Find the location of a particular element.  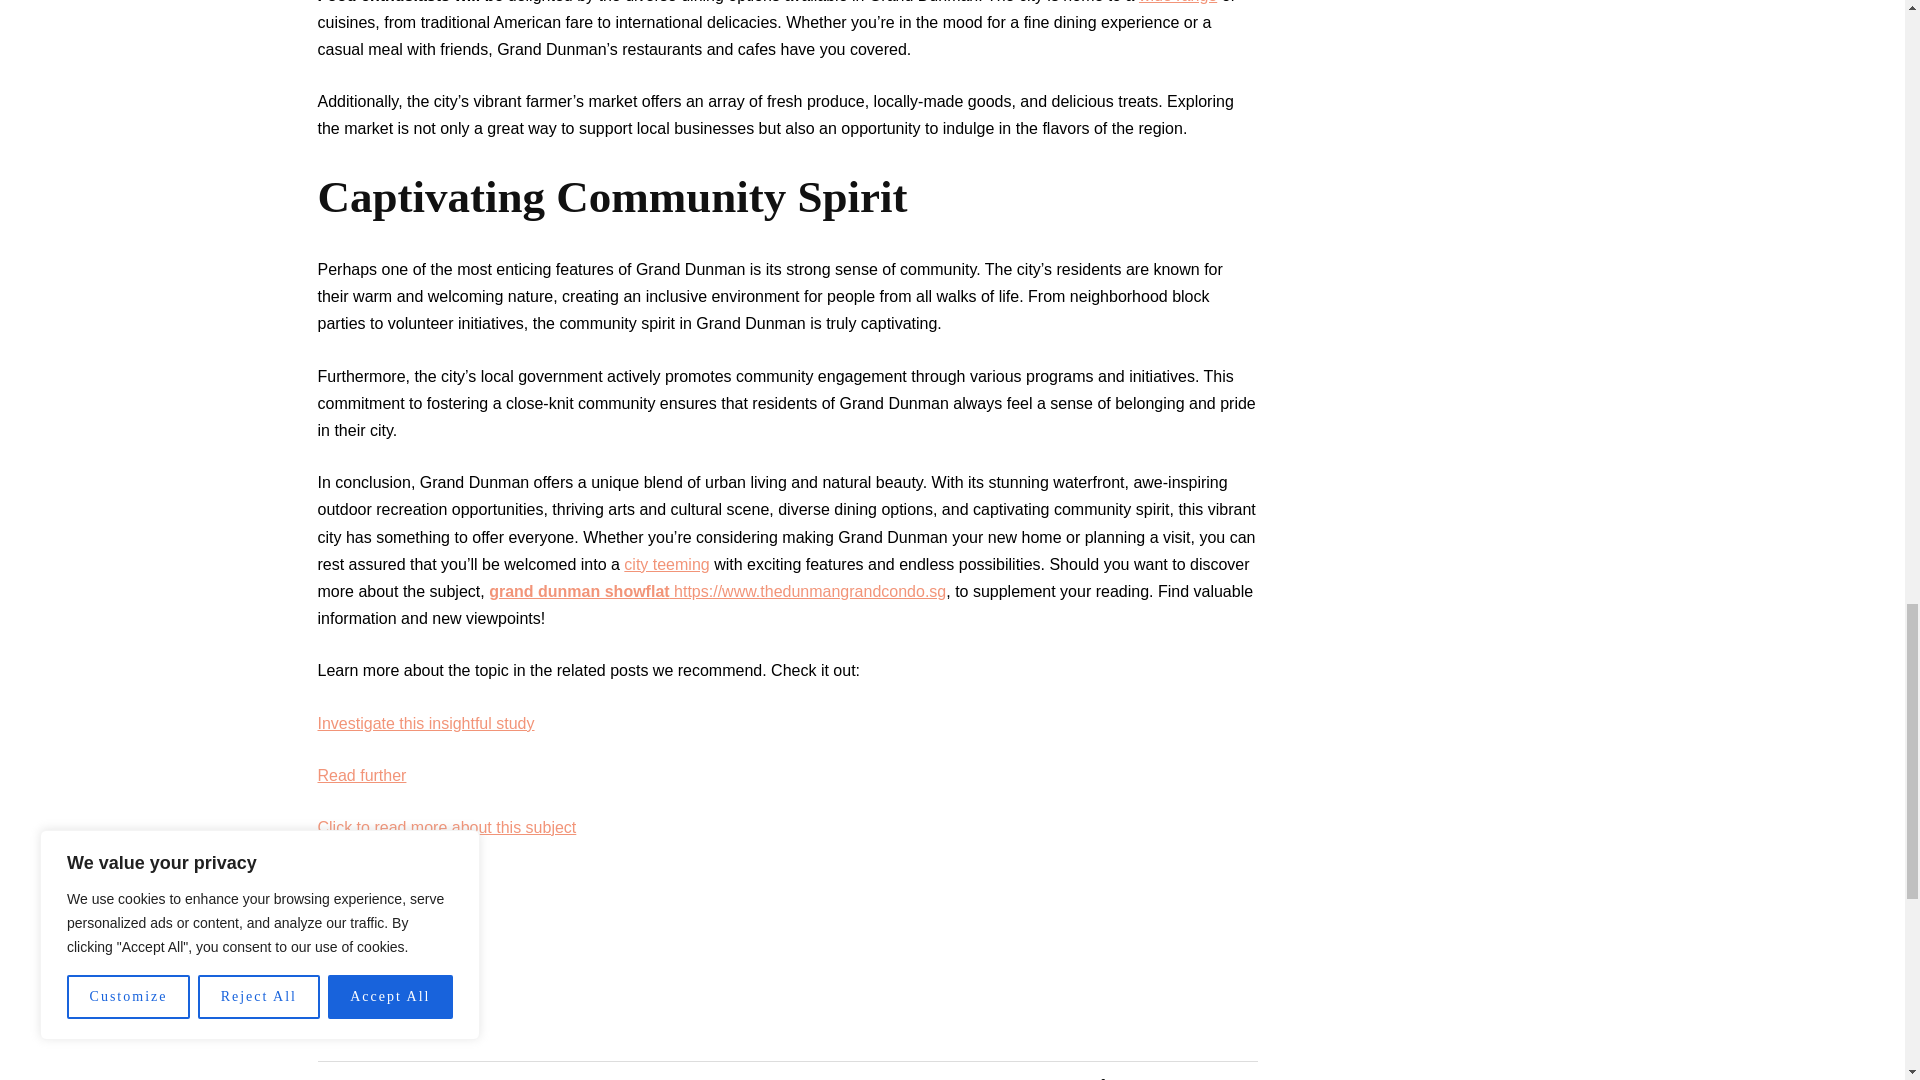

Inquire now is located at coordinates (360, 878).